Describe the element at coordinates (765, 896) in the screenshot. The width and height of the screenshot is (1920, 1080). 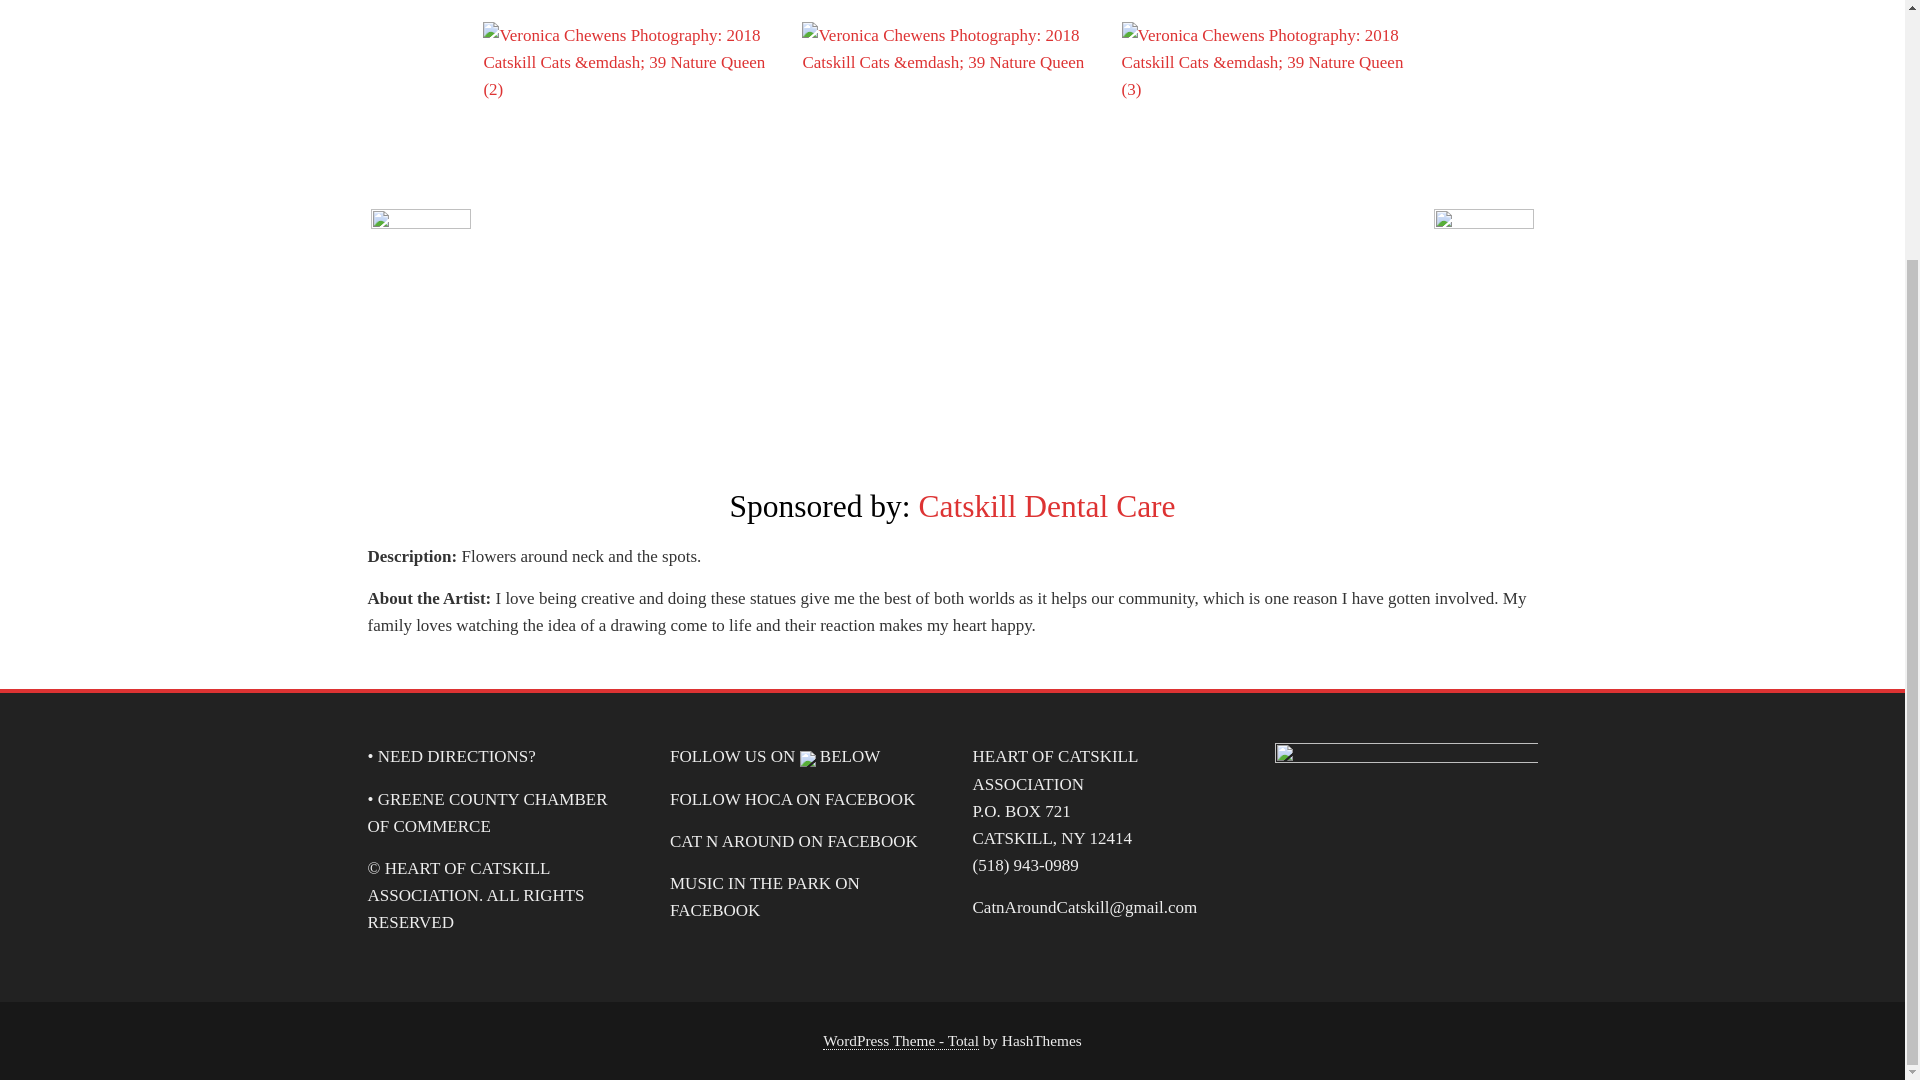
I see `MUSIC IN THE PARK ON FACEBOOK` at that location.